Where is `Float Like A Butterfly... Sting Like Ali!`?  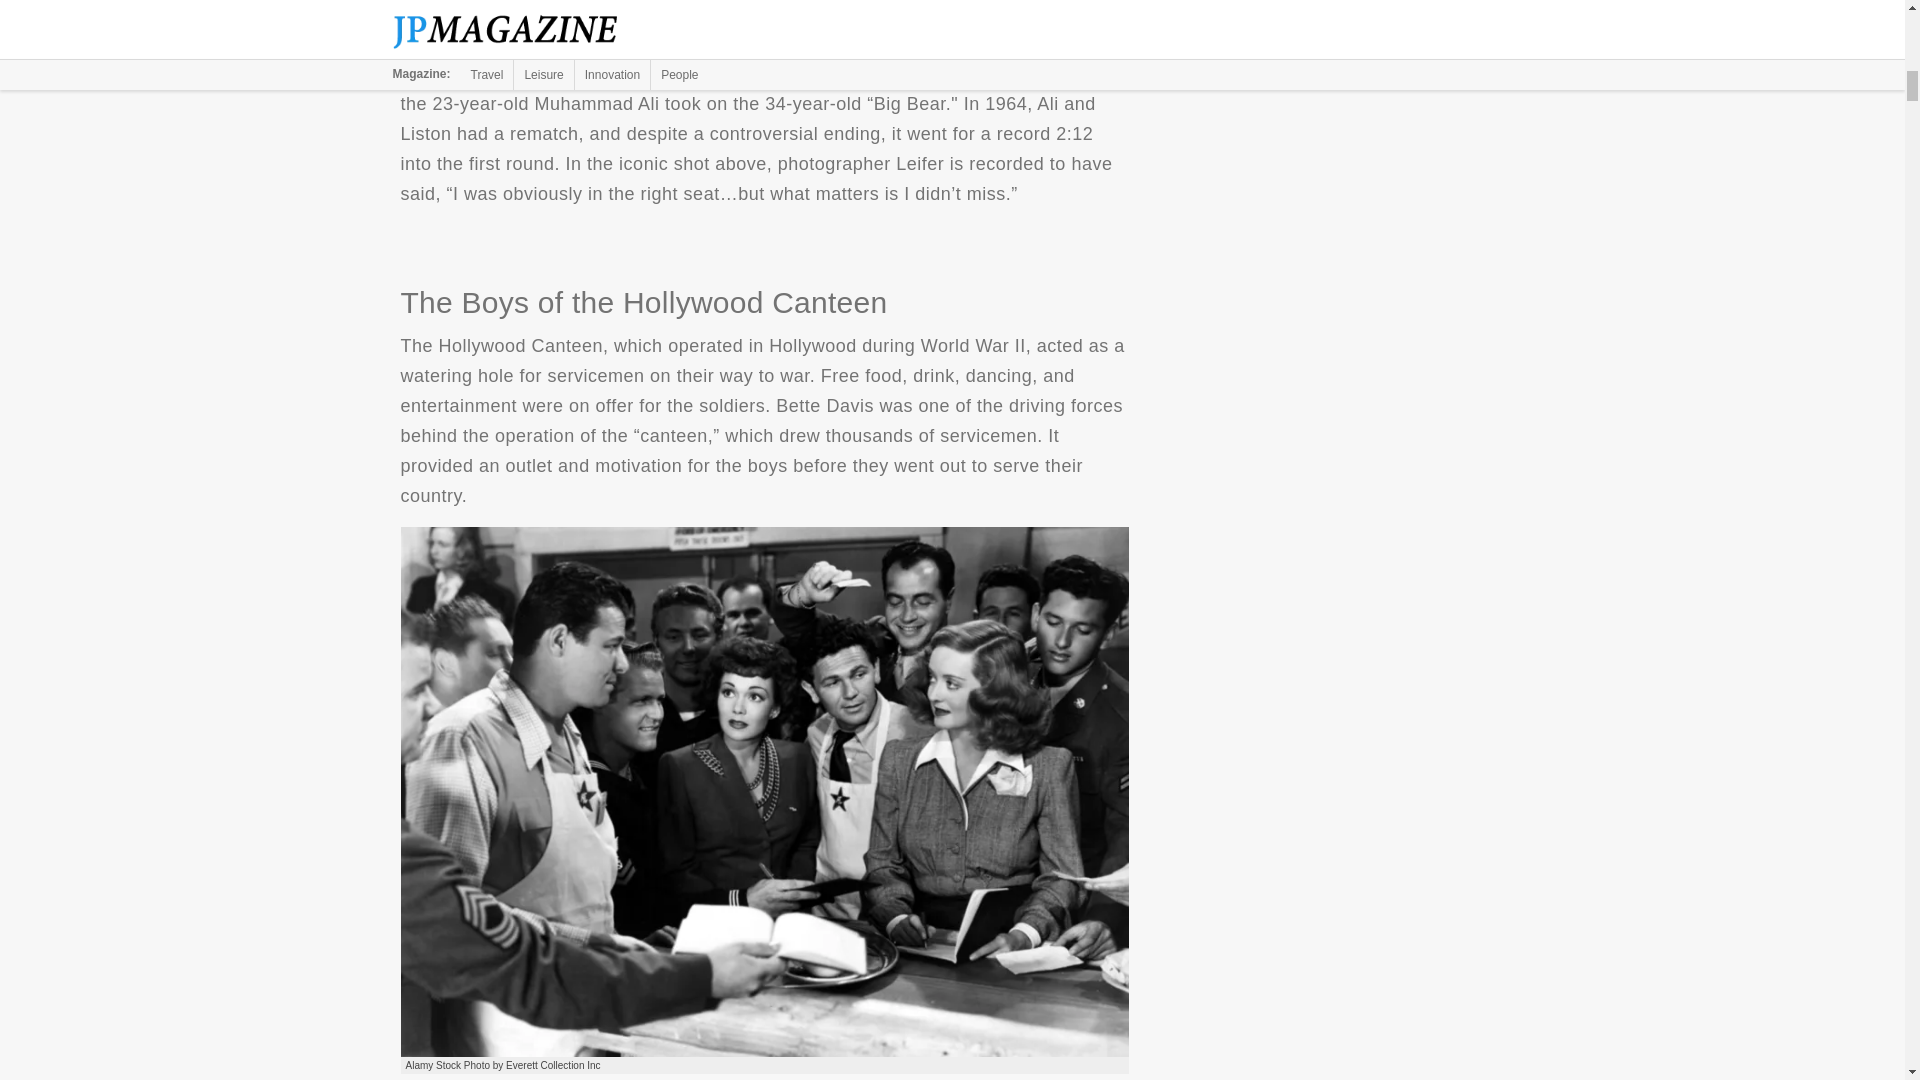 Float Like A Butterfly... Sting Like Ali! is located at coordinates (764, 12).